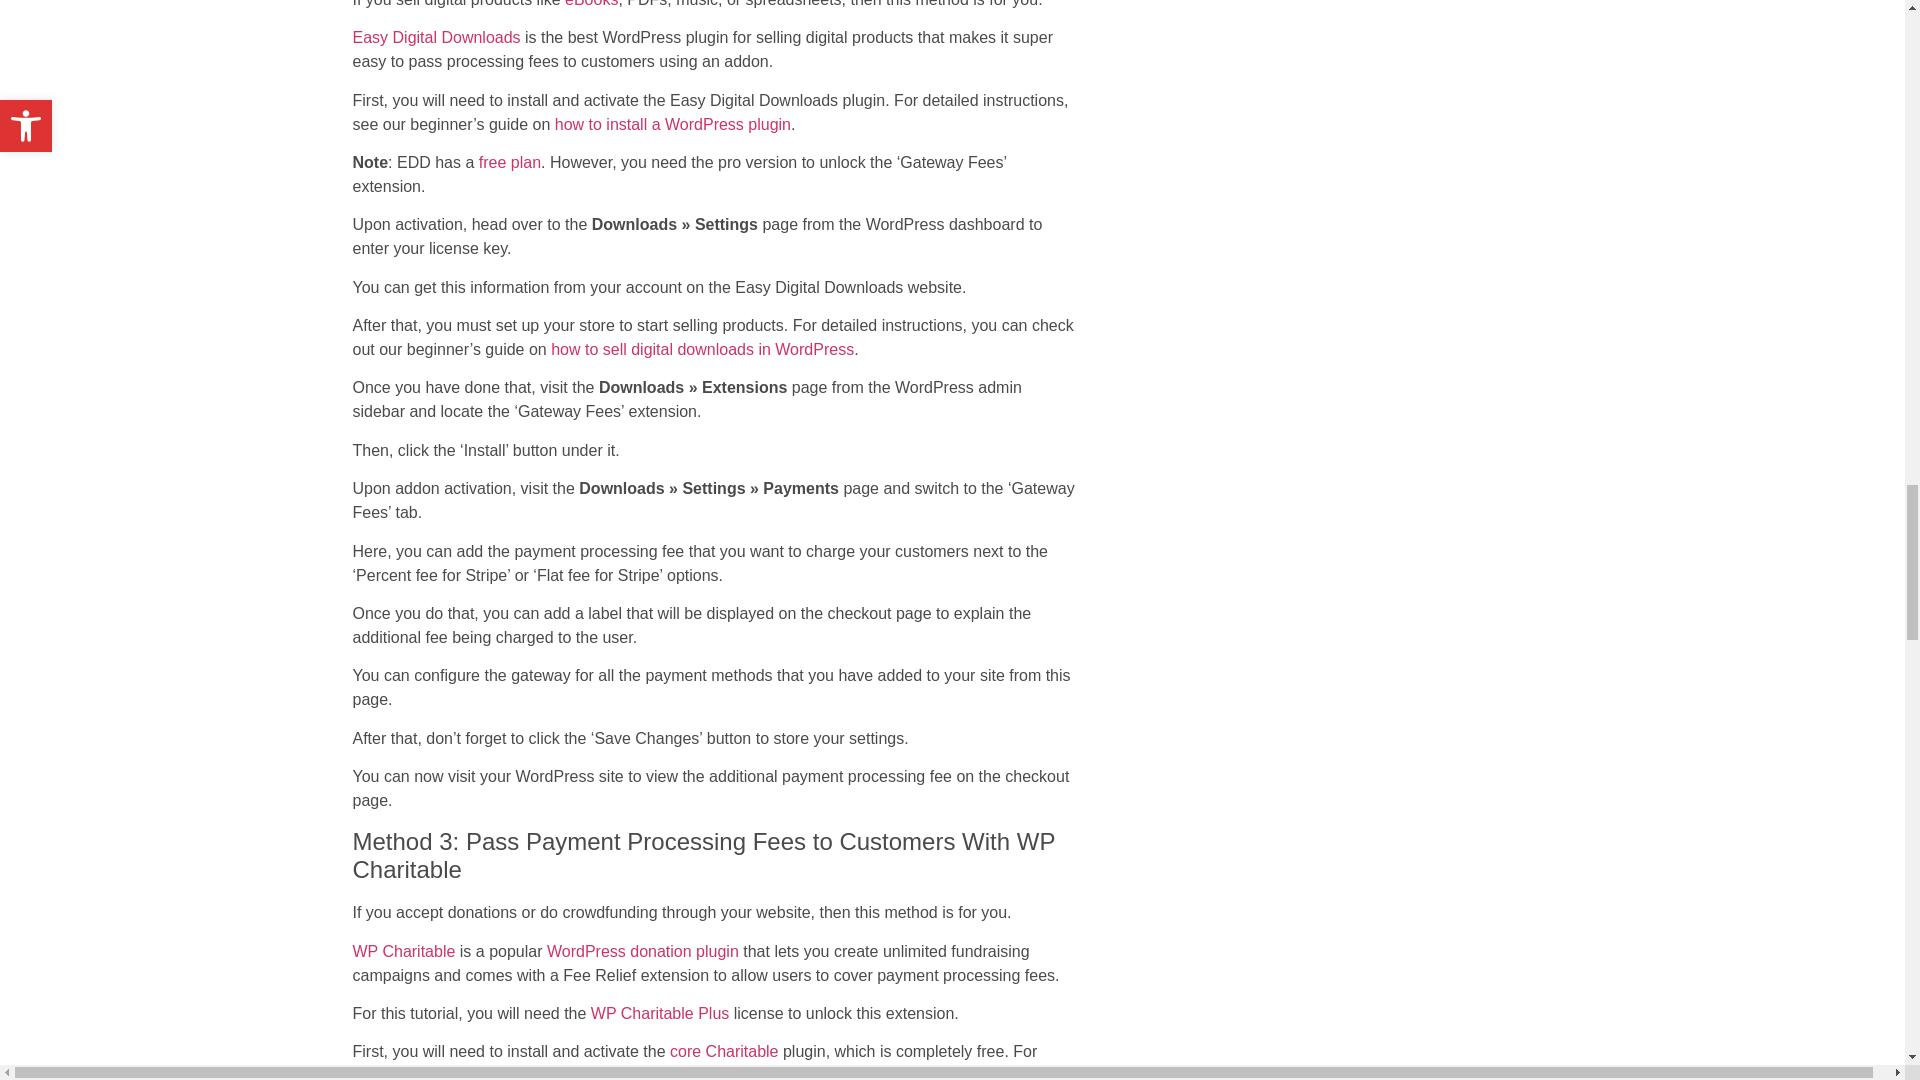 Image resolution: width=1920 pixels, height=1080 pixels. What do you see at coordinates (591, 4) in the screenshot?
I see `eBooks` at bounding box center [591, 4].